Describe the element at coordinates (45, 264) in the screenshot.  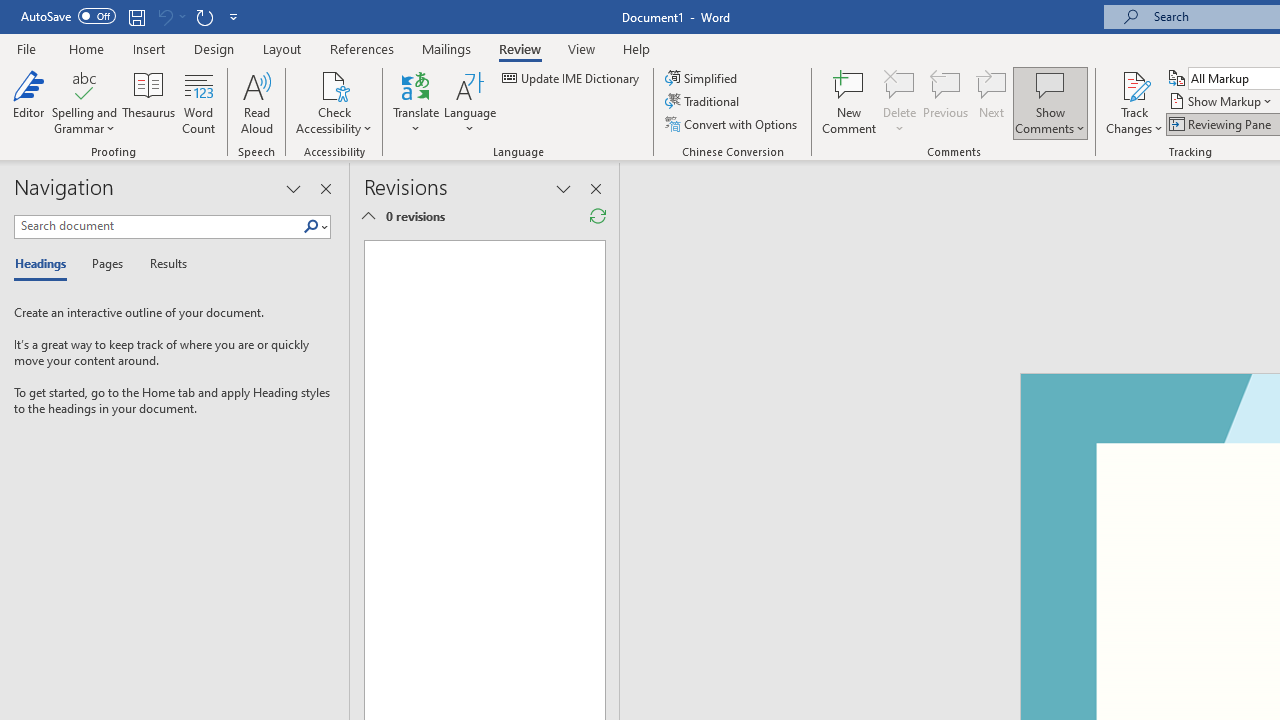
I see `Headings` at that location.